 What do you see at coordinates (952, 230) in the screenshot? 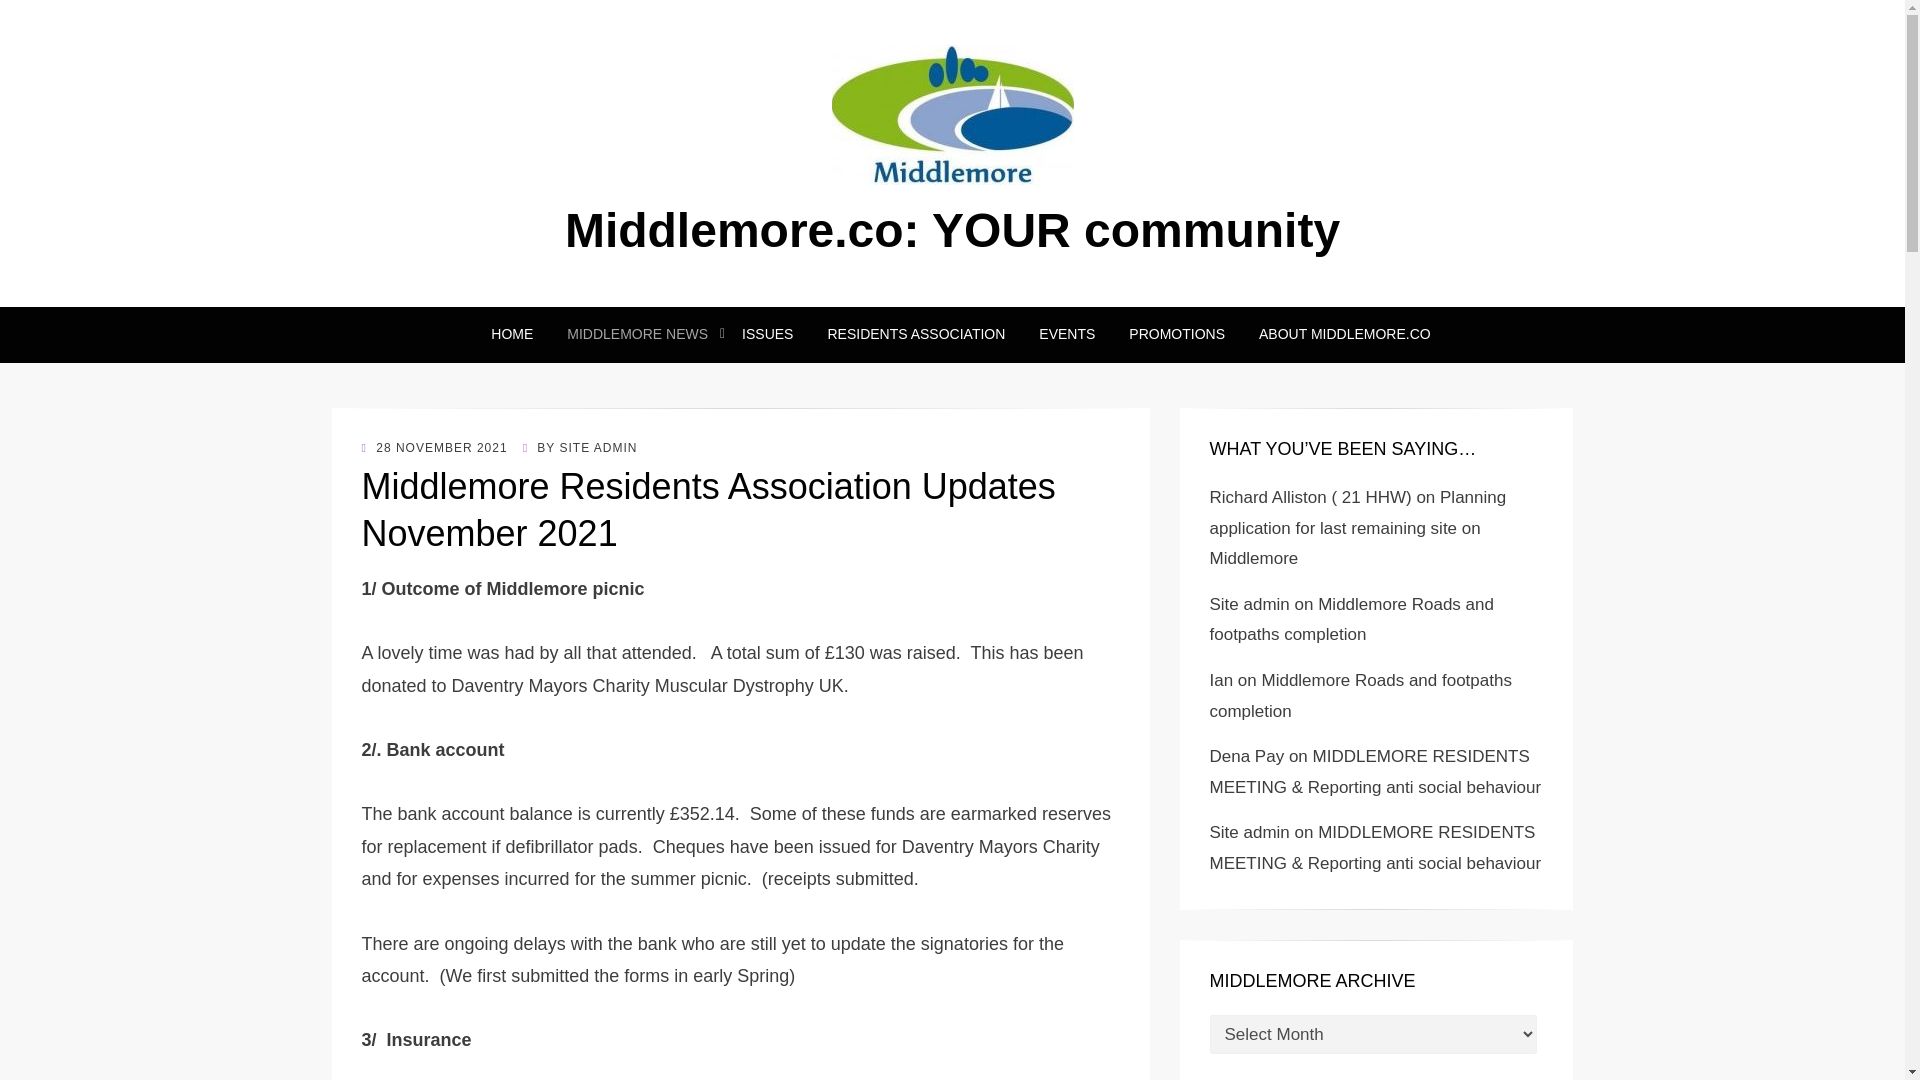
I see `Middlemore.co: YOUR community` at bounding box center [952, 230].